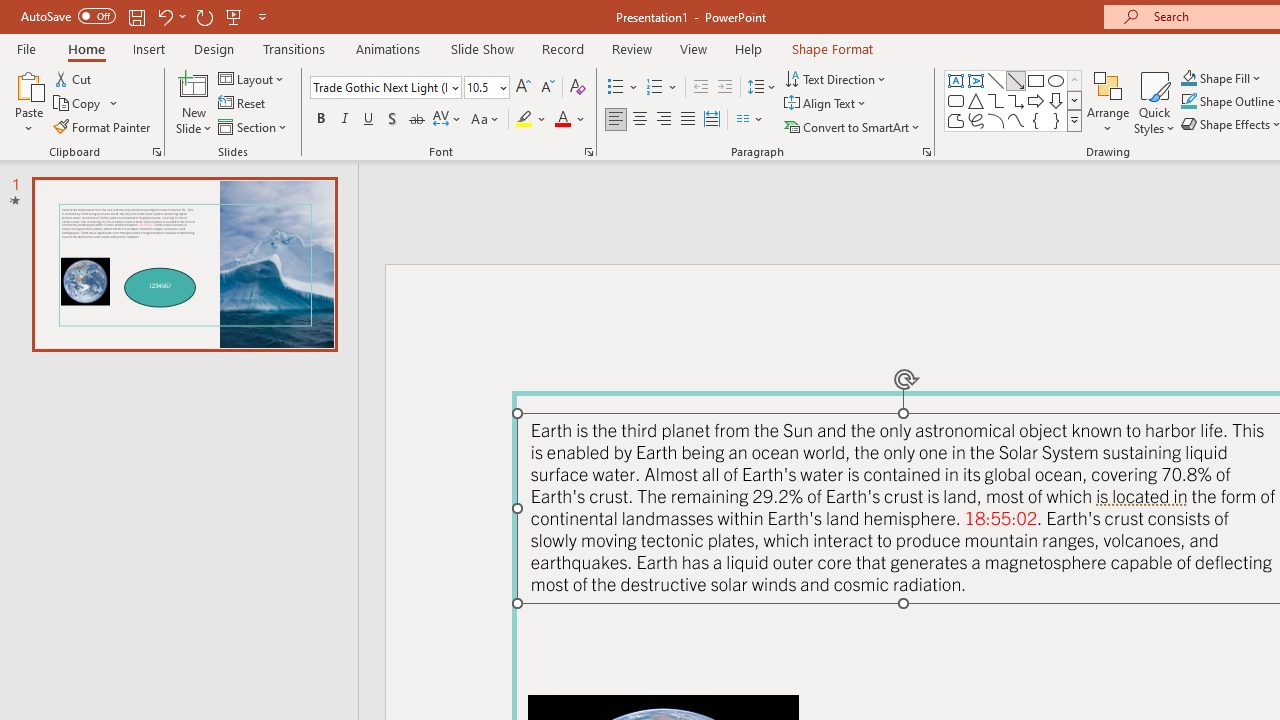 Image resolution: width=1280 pixels, height=720 pixels. I want to click on Shape Outline Teal, Accent 1, so click(1188, 102).